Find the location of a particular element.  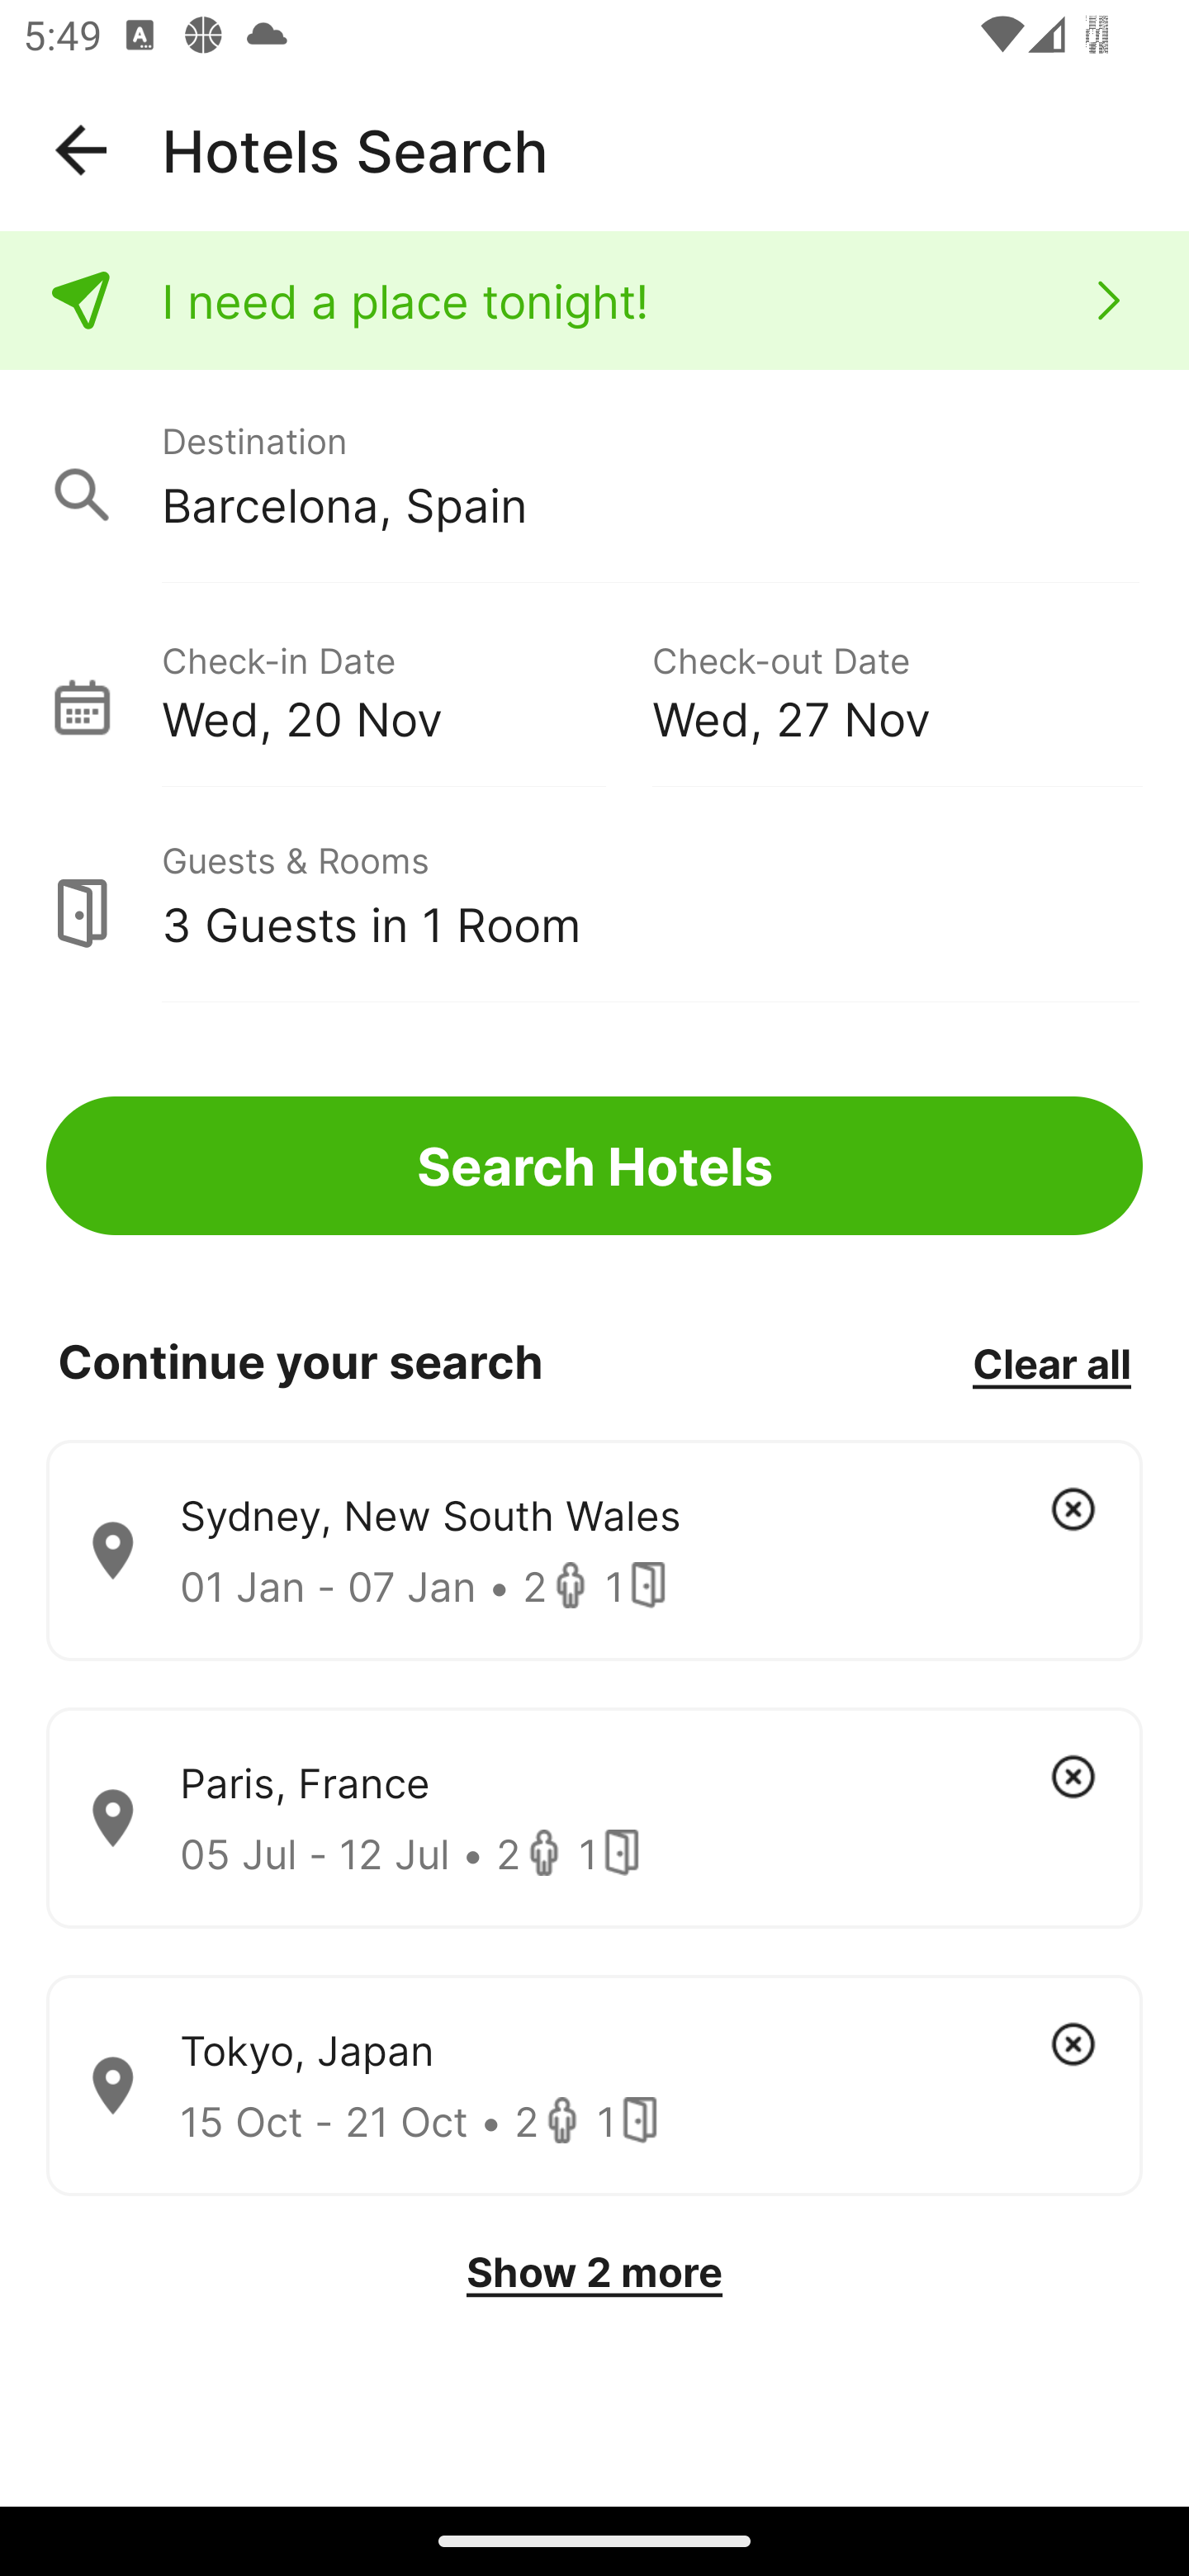

Guests & Rooms 3 Guests in 1 Room is located at coordinates (594, 896).